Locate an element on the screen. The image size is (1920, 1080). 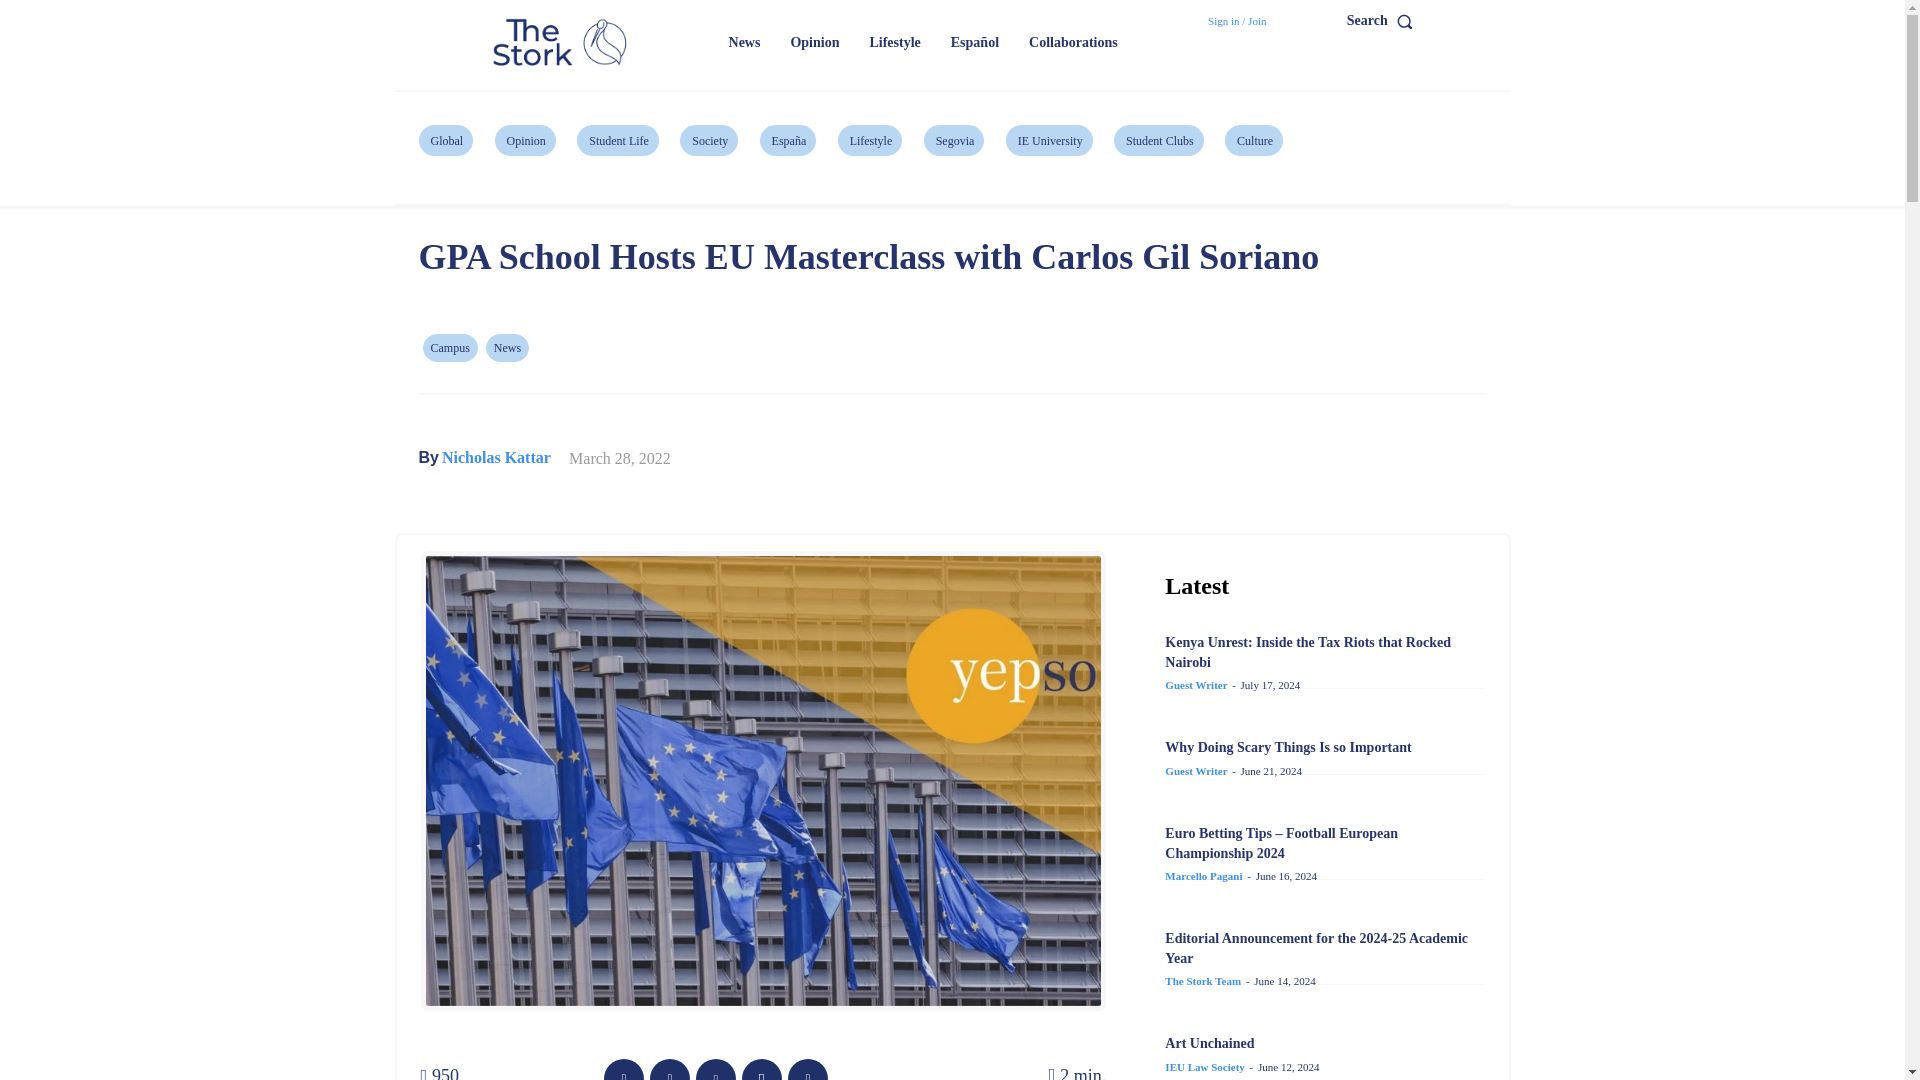
Linkedin is located at coordinates (807, 1070).